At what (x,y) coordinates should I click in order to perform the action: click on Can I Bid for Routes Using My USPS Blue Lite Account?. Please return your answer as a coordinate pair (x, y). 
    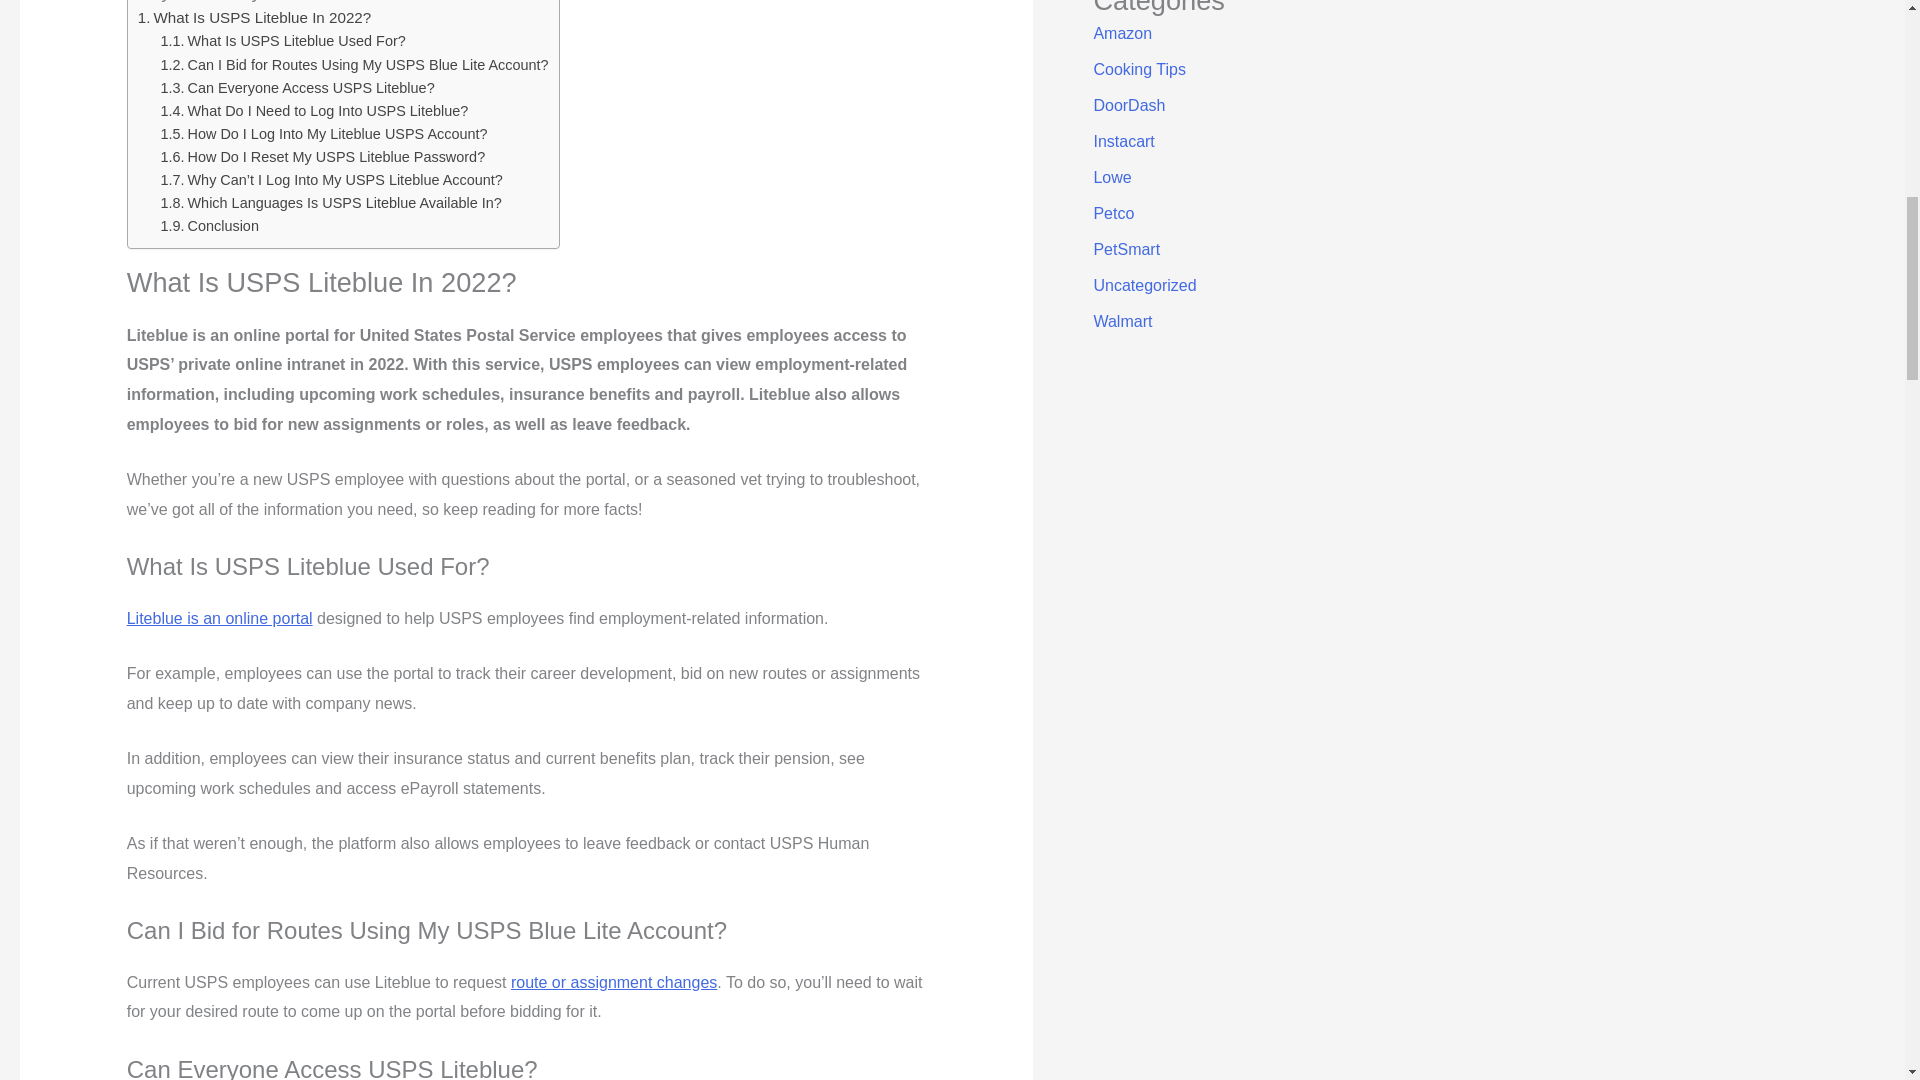
    Looking at the image, I should click on (355, 65).